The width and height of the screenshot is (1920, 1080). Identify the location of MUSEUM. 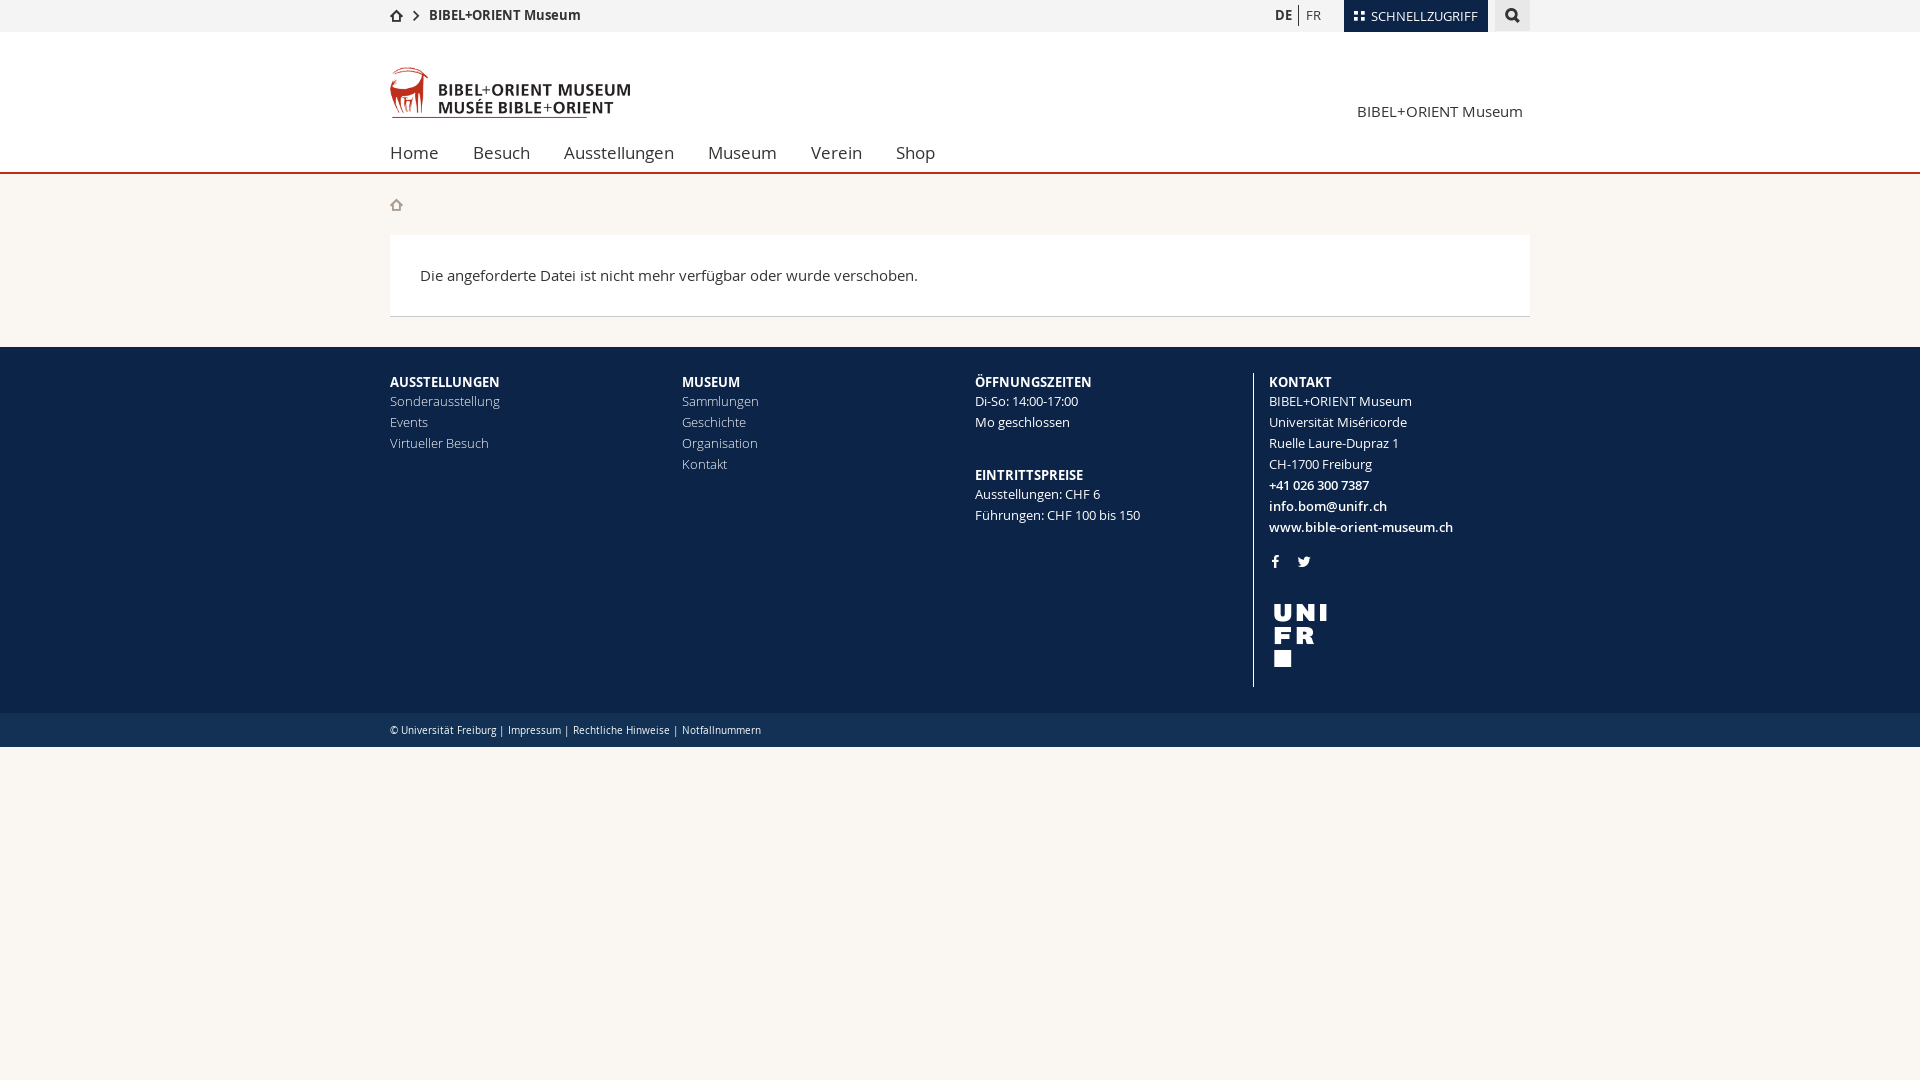
(711, 382).